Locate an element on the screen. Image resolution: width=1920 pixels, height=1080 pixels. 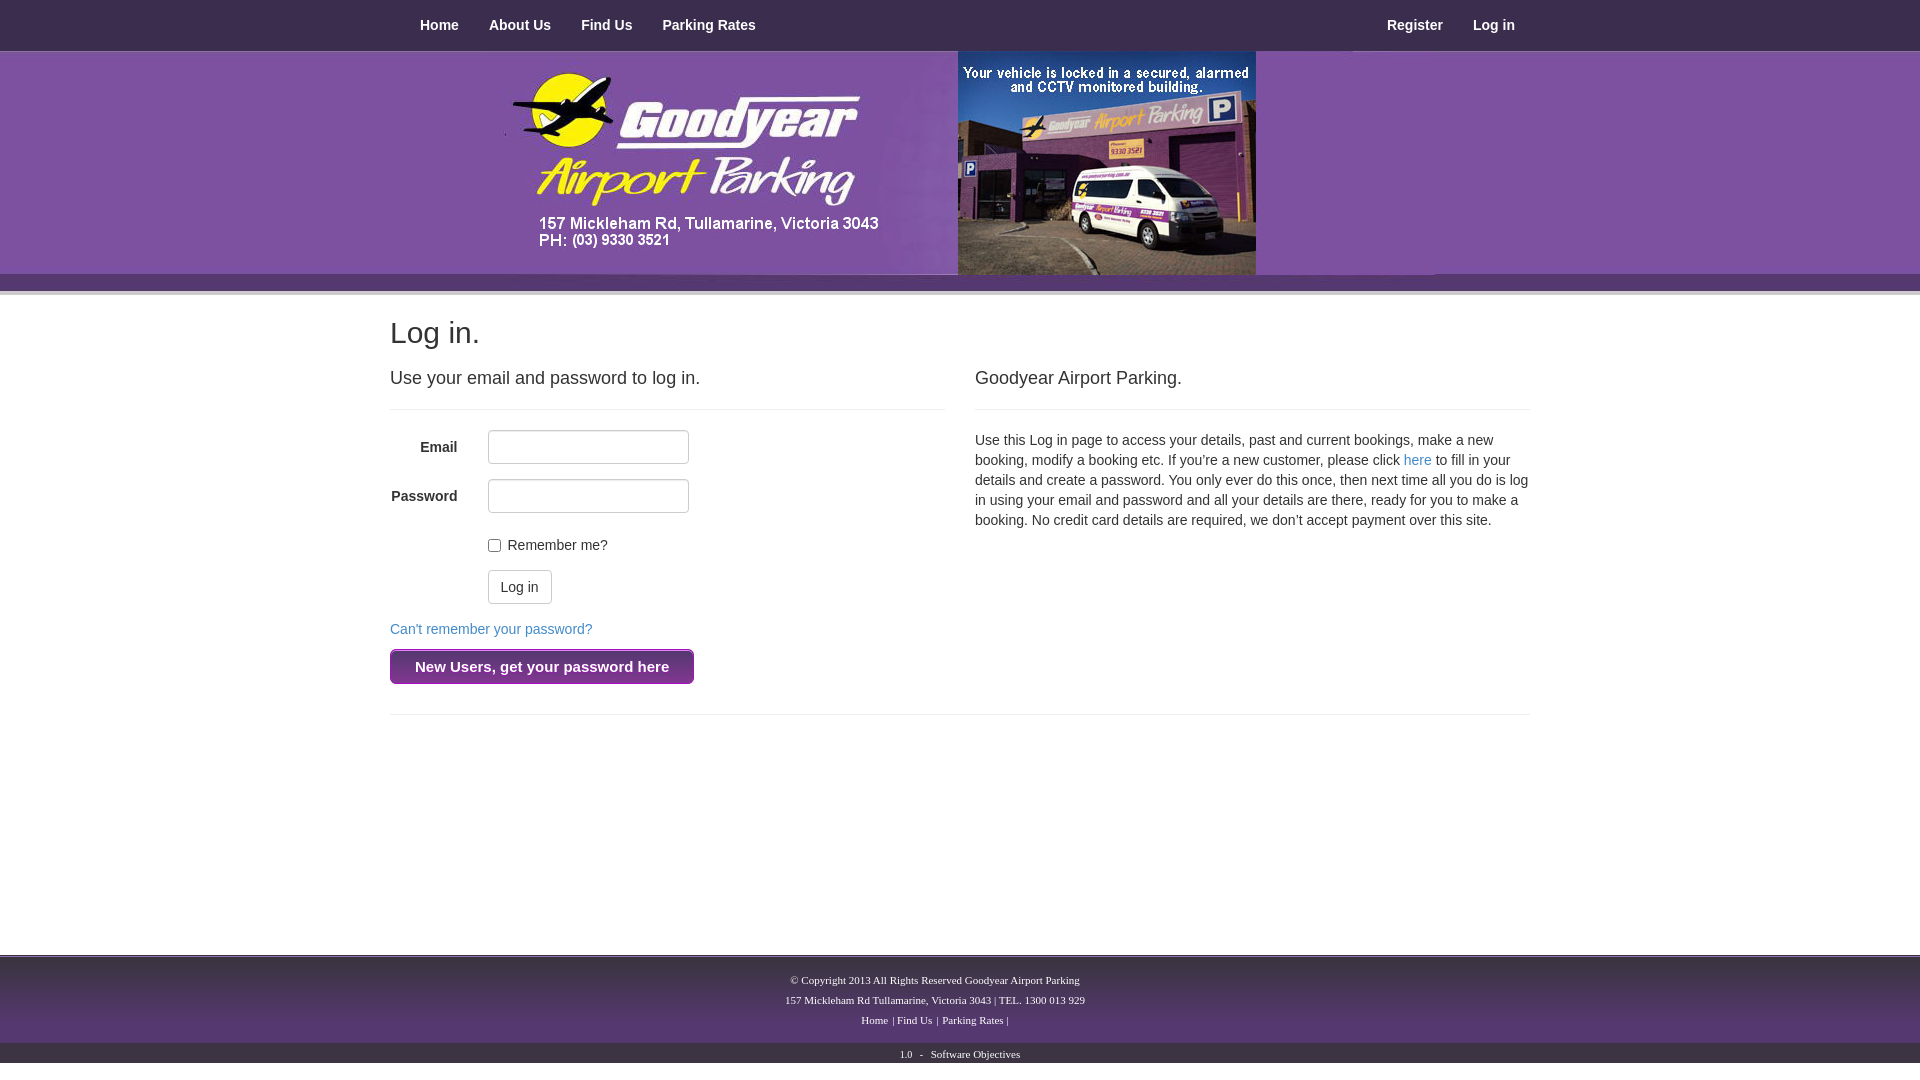
Parking Rates is located at coordinates (972, 1020).